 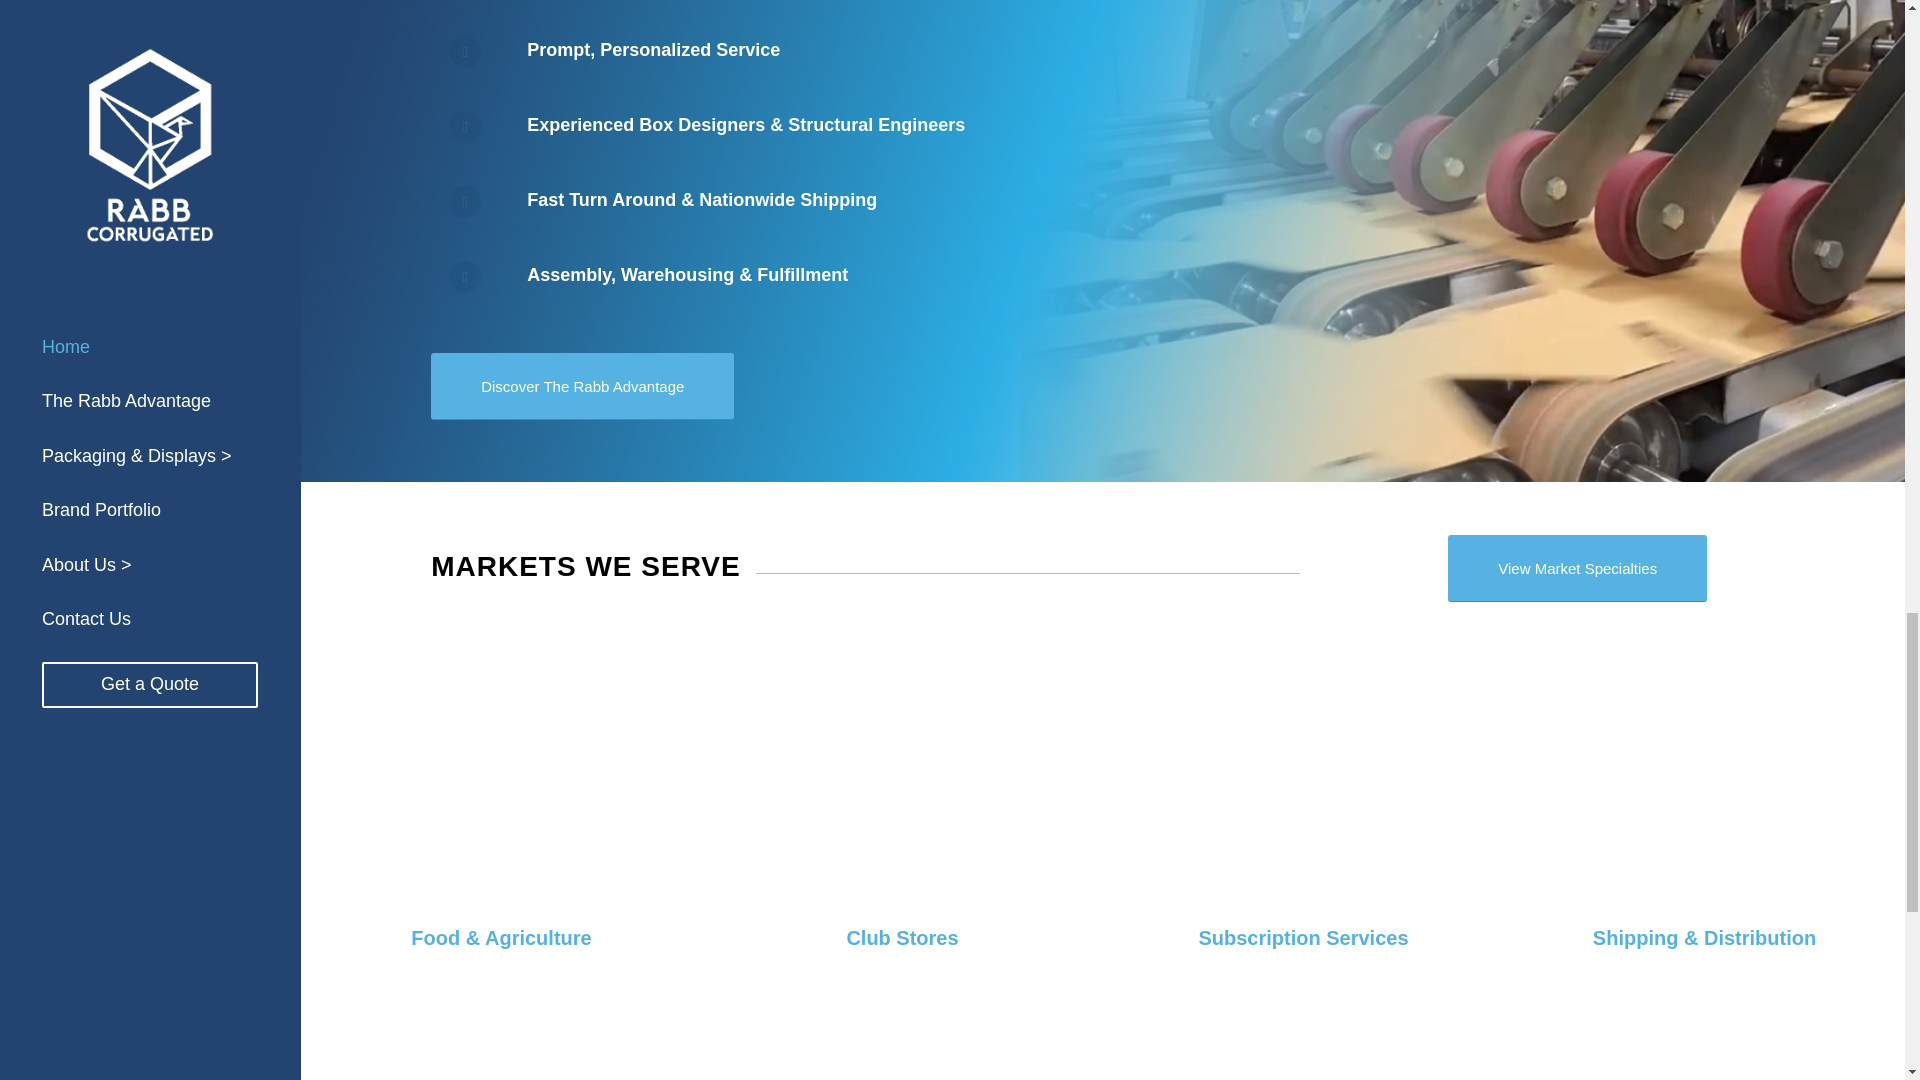 I want to click on View Market Specialties, so click(x=1576, y=568).